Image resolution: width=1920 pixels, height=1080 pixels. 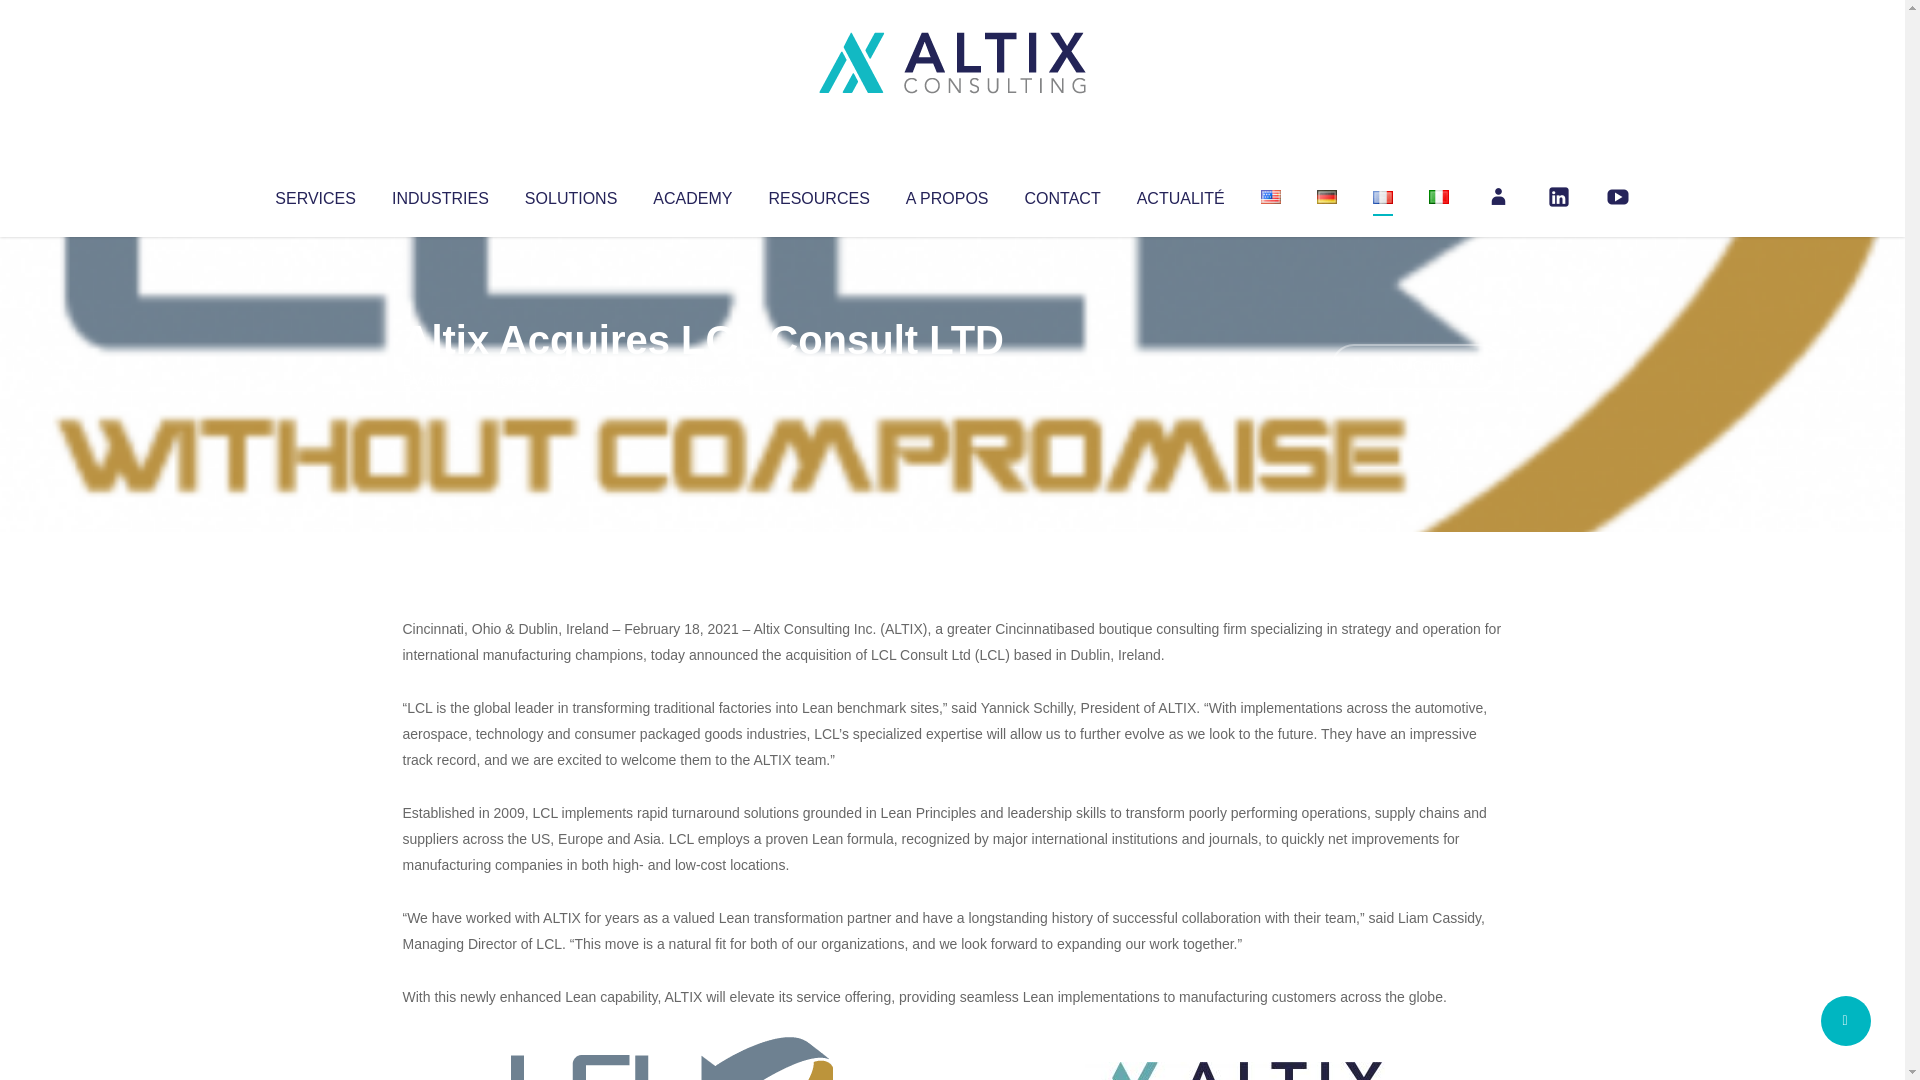 I want to click on SERVICES, so click(x=314, y=194).